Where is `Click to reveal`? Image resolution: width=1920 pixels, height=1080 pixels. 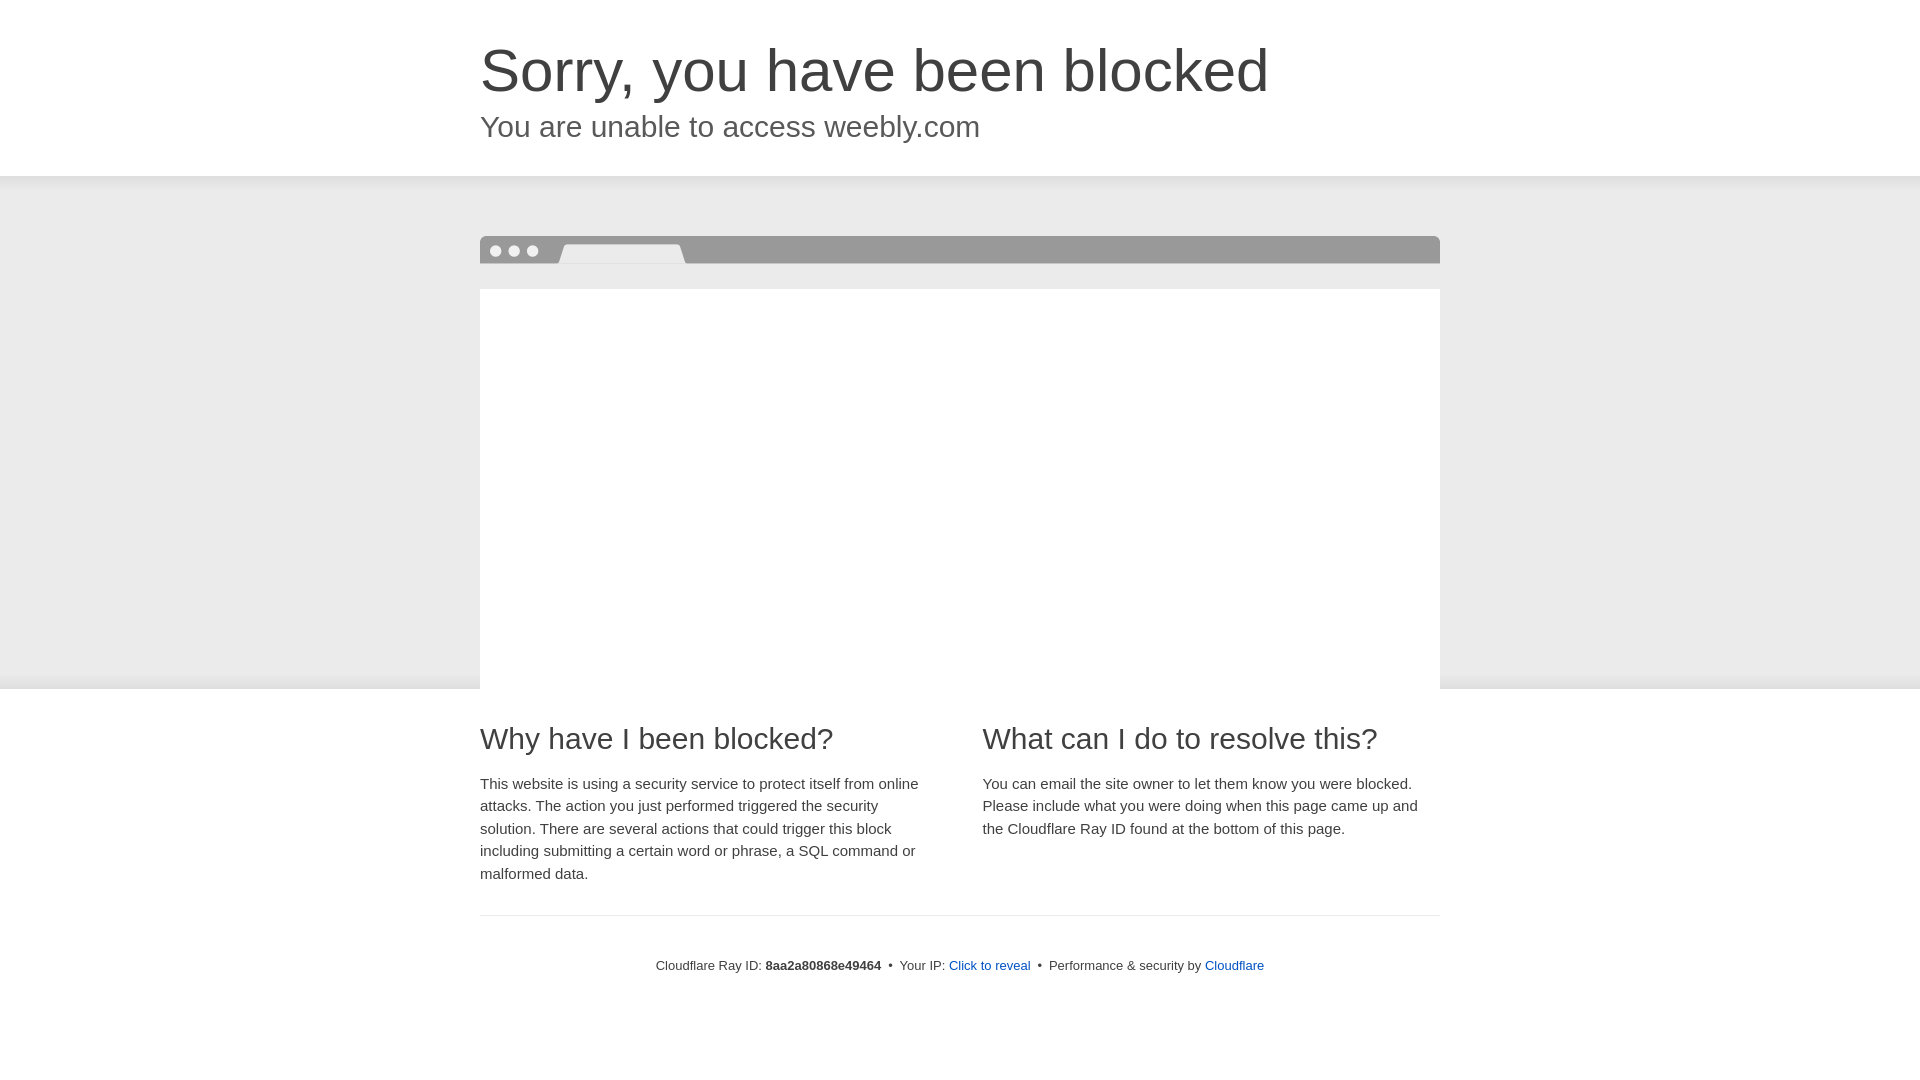
Click to reveal is located at coordinates (990, 966).